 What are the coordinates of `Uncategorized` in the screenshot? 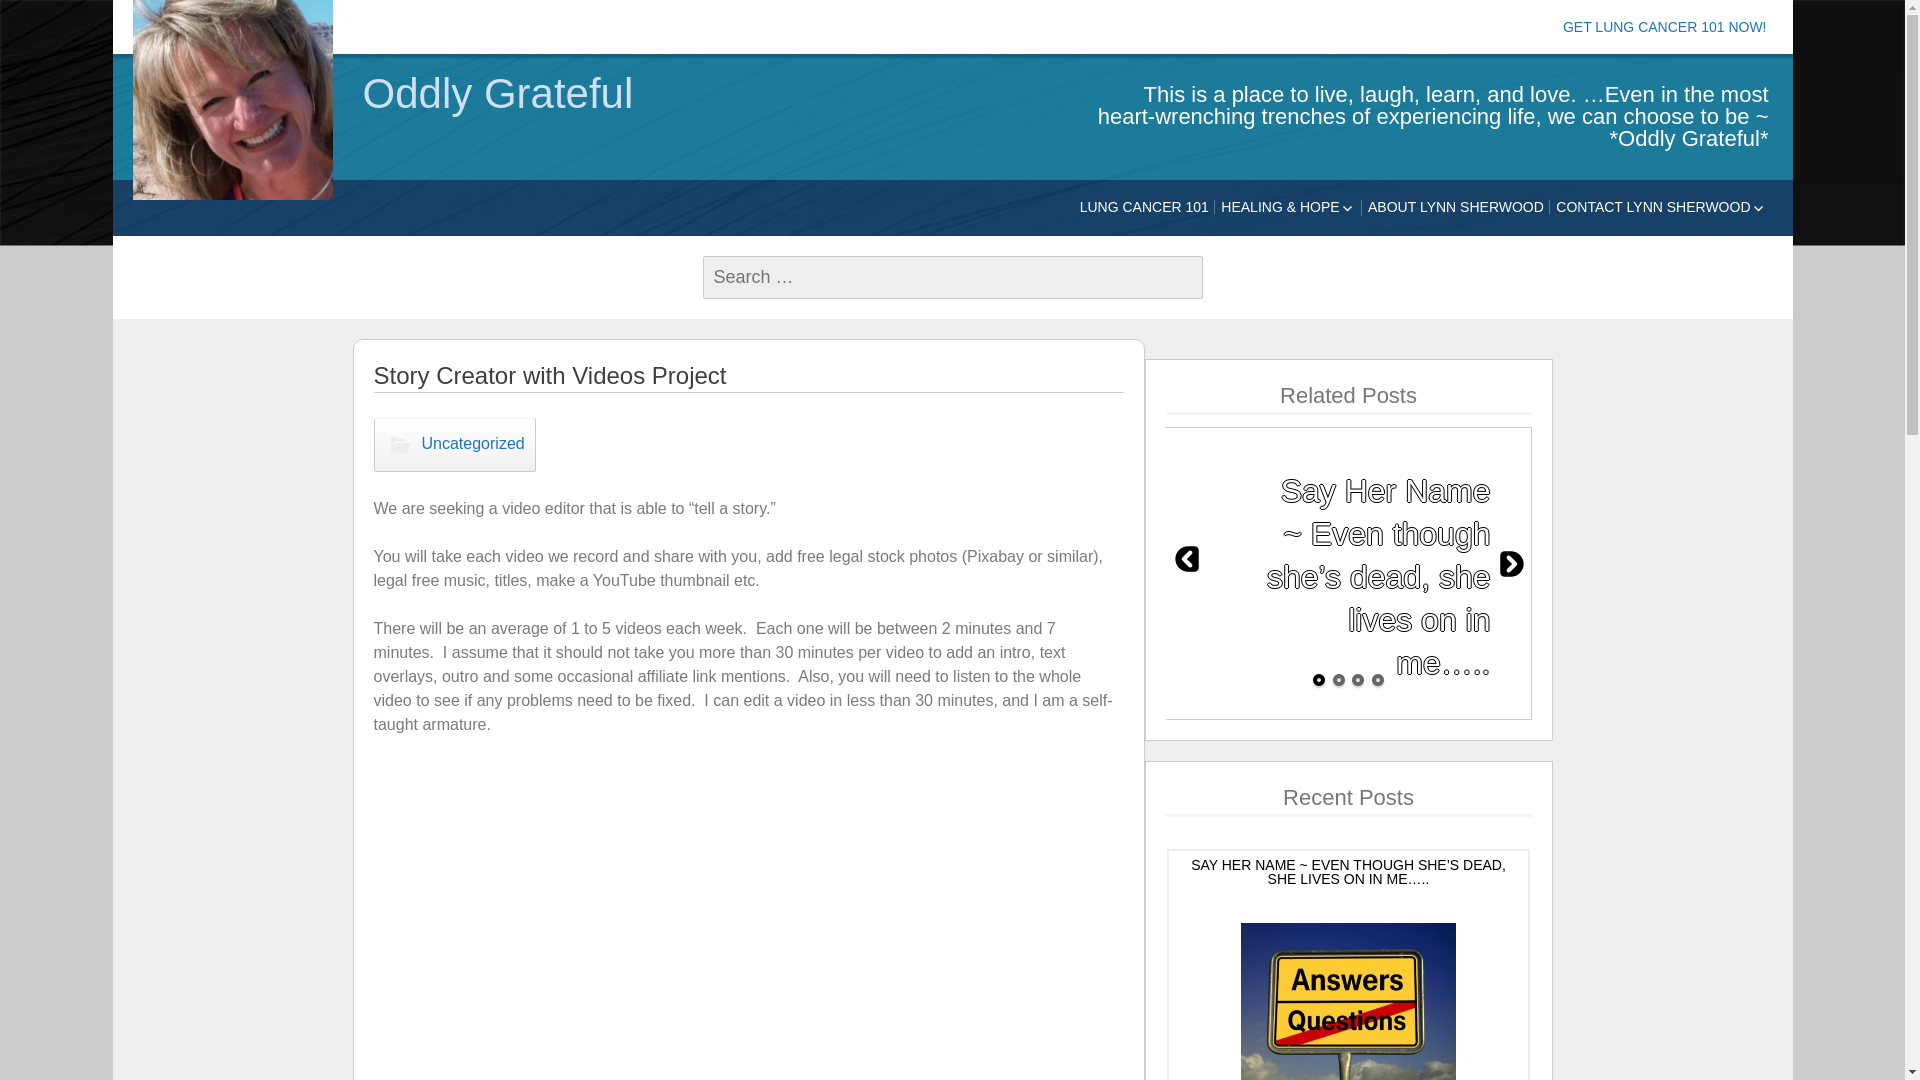 It's located at (454, 444).